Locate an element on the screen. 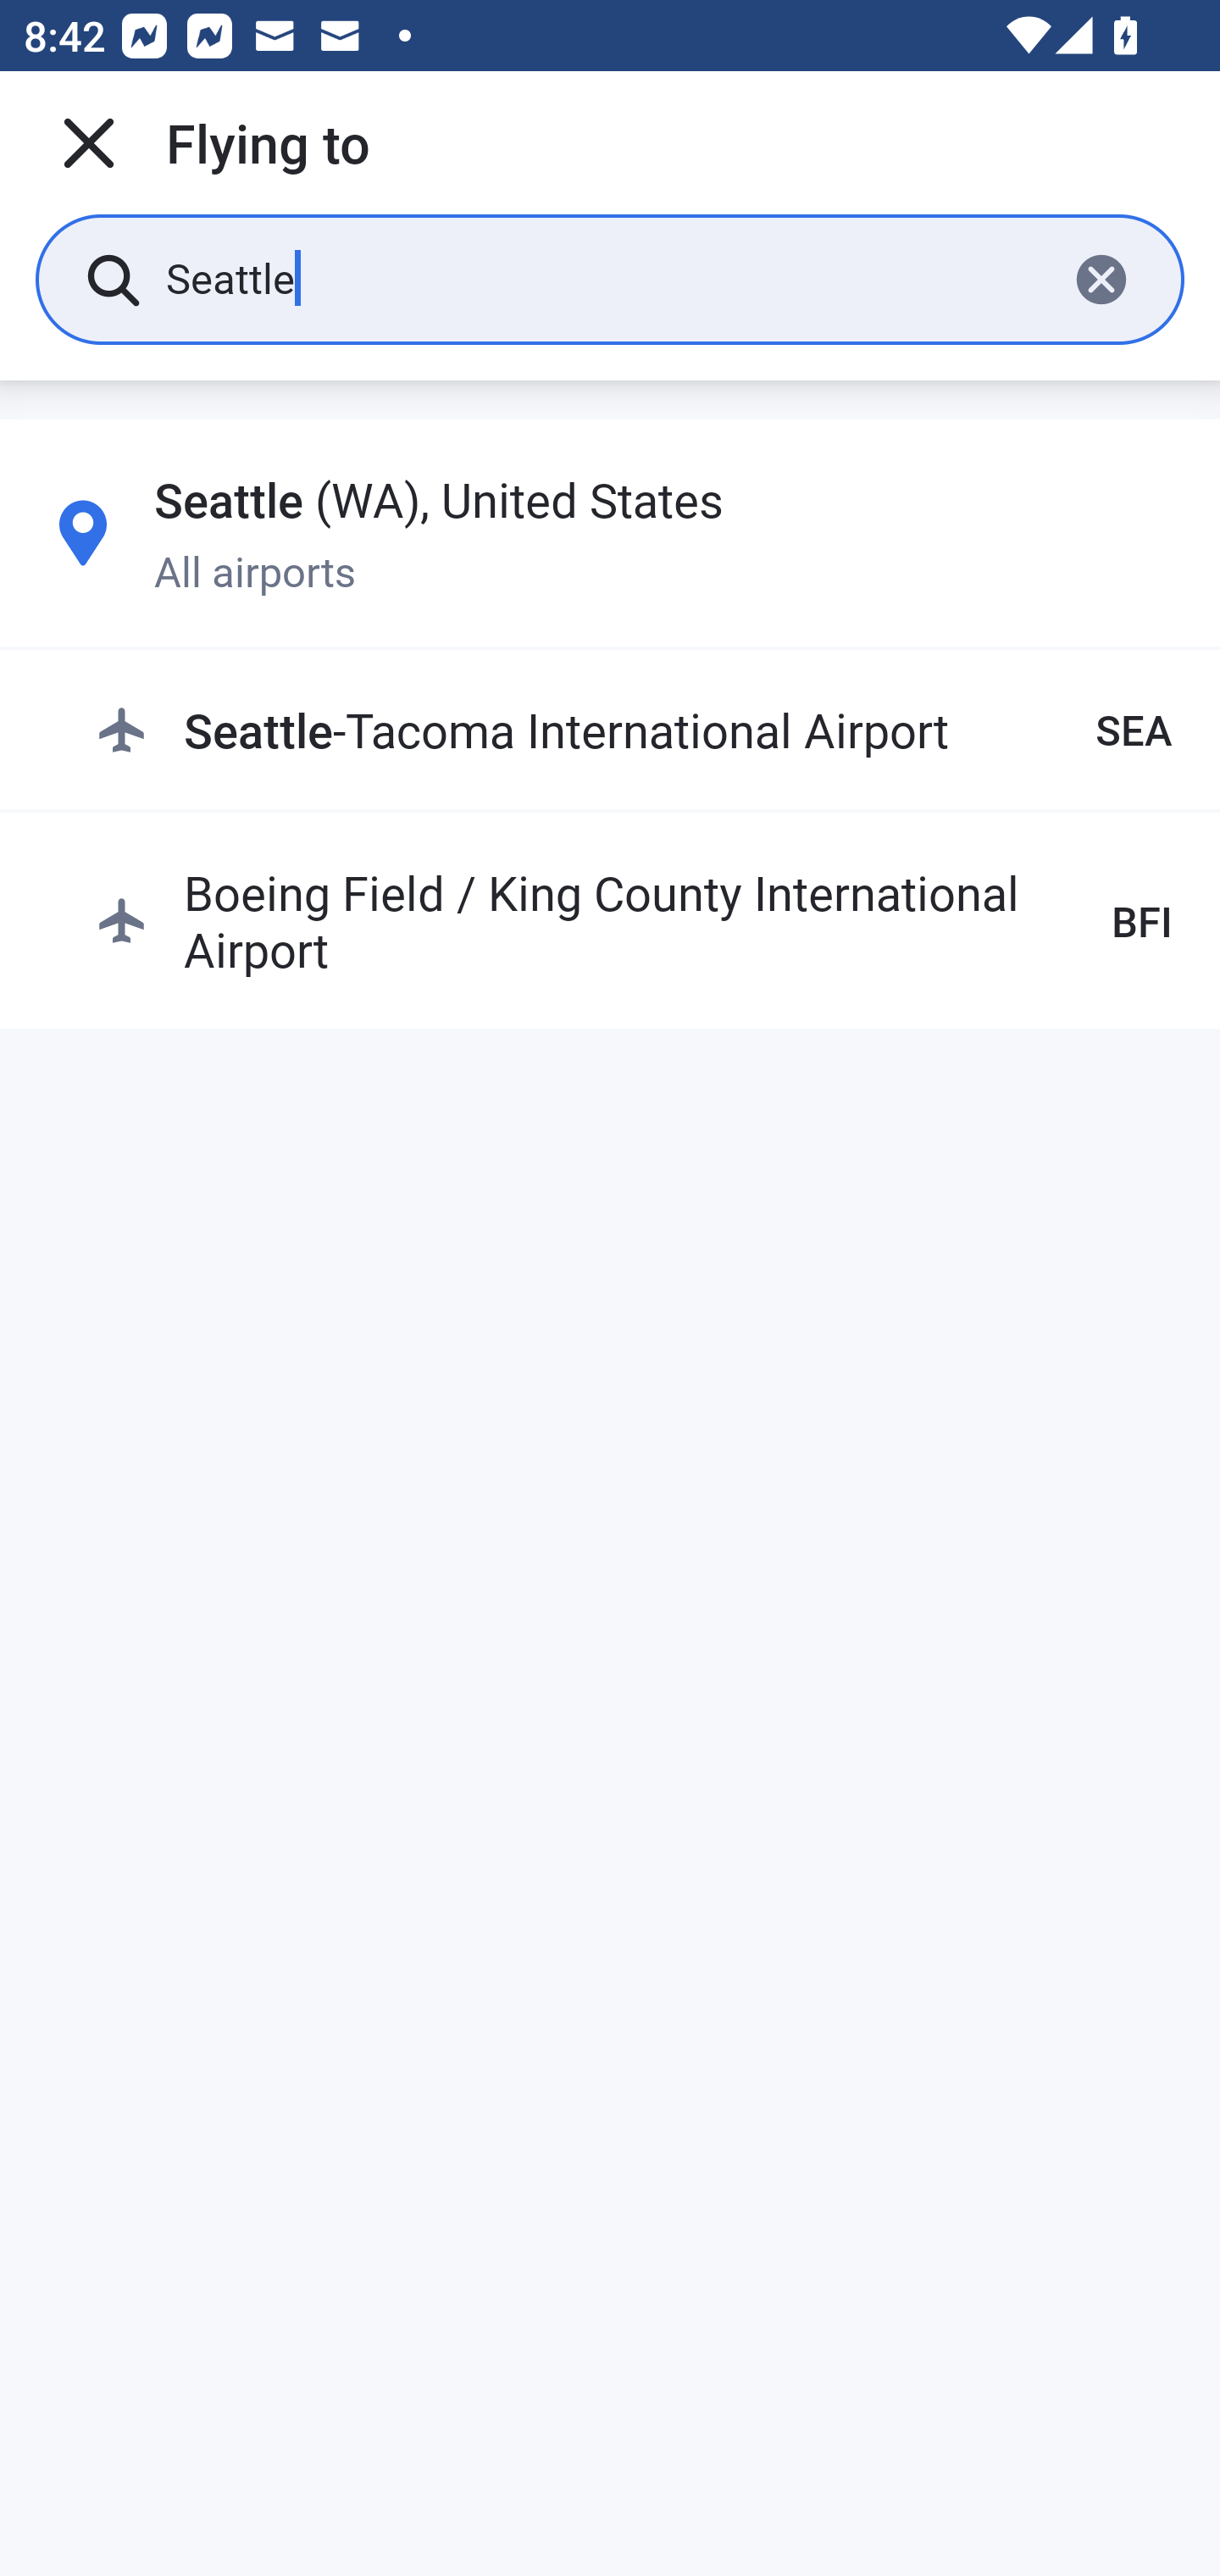  Seattle-Tacoma International Airport SEA is located at coordinates (634, 730).